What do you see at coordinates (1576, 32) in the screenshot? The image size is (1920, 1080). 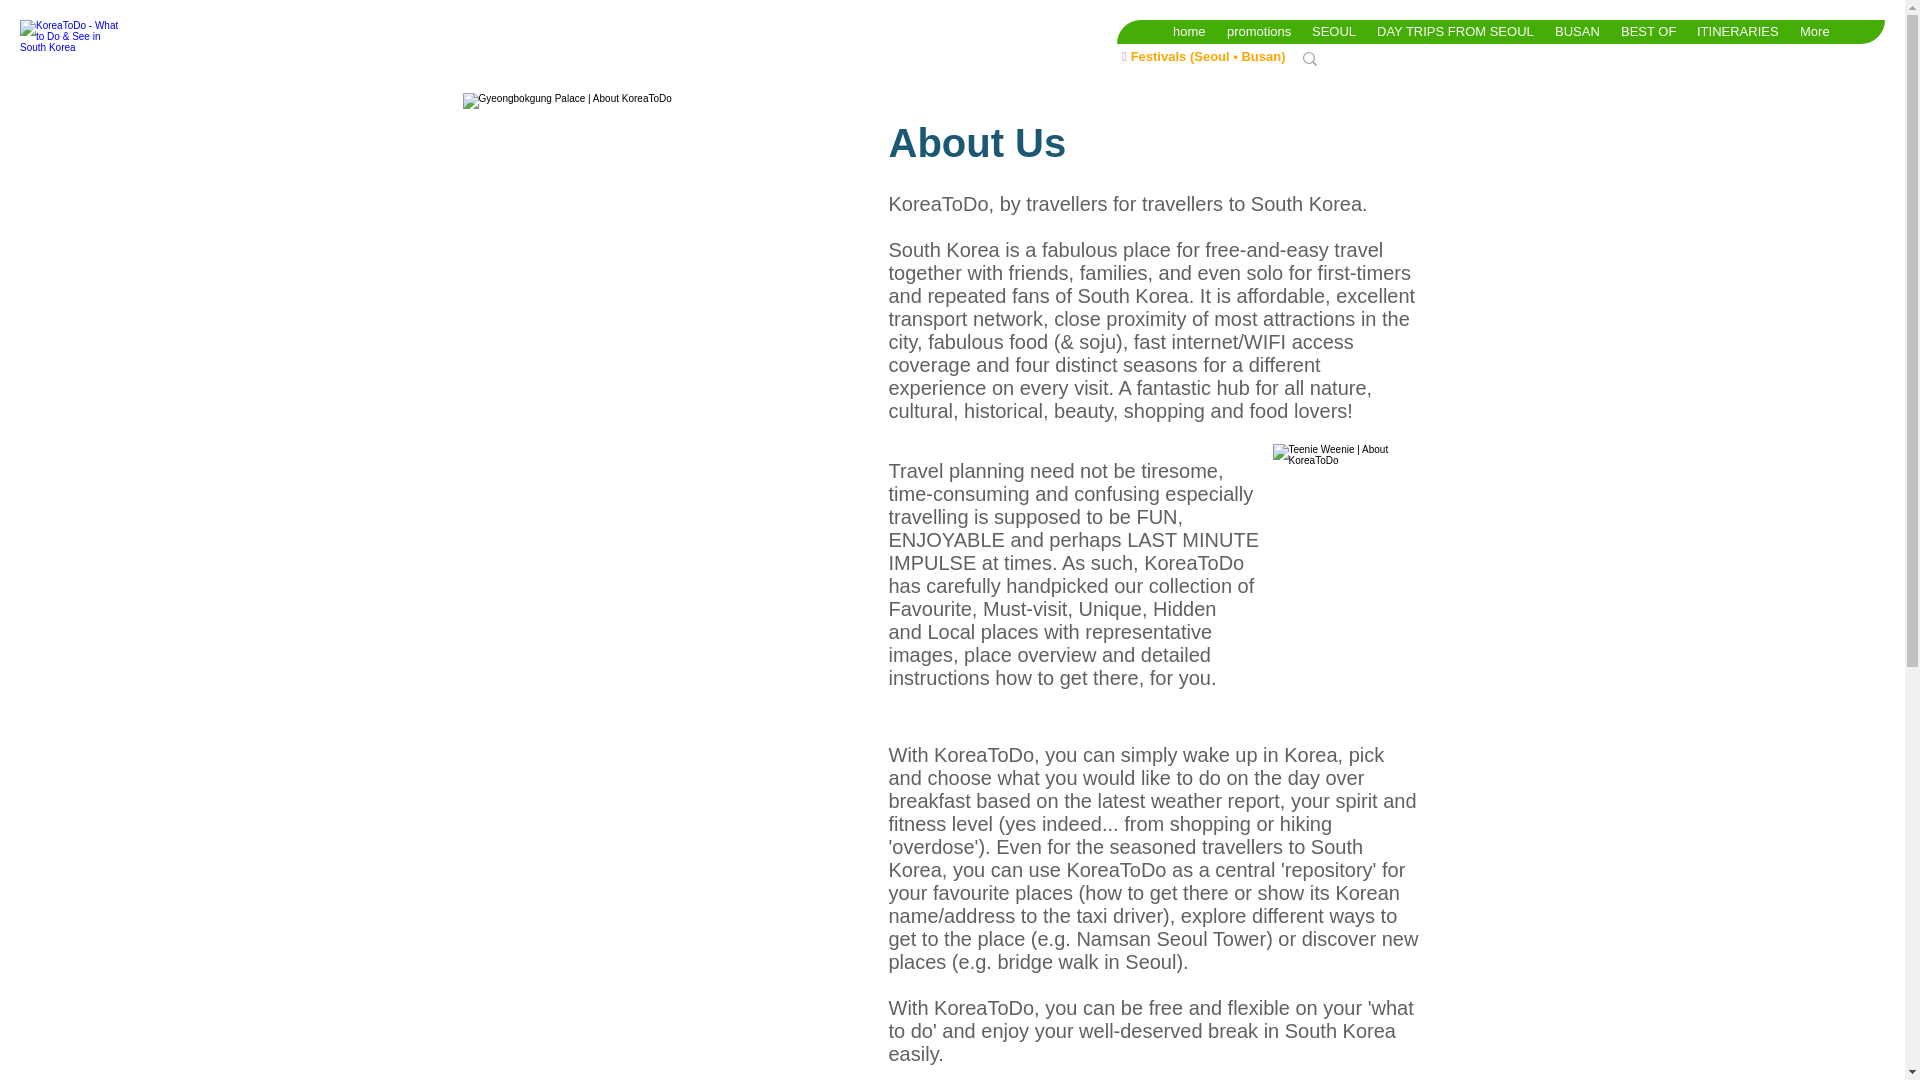 I see `BUSAN` at bounding box center [1576, 32].